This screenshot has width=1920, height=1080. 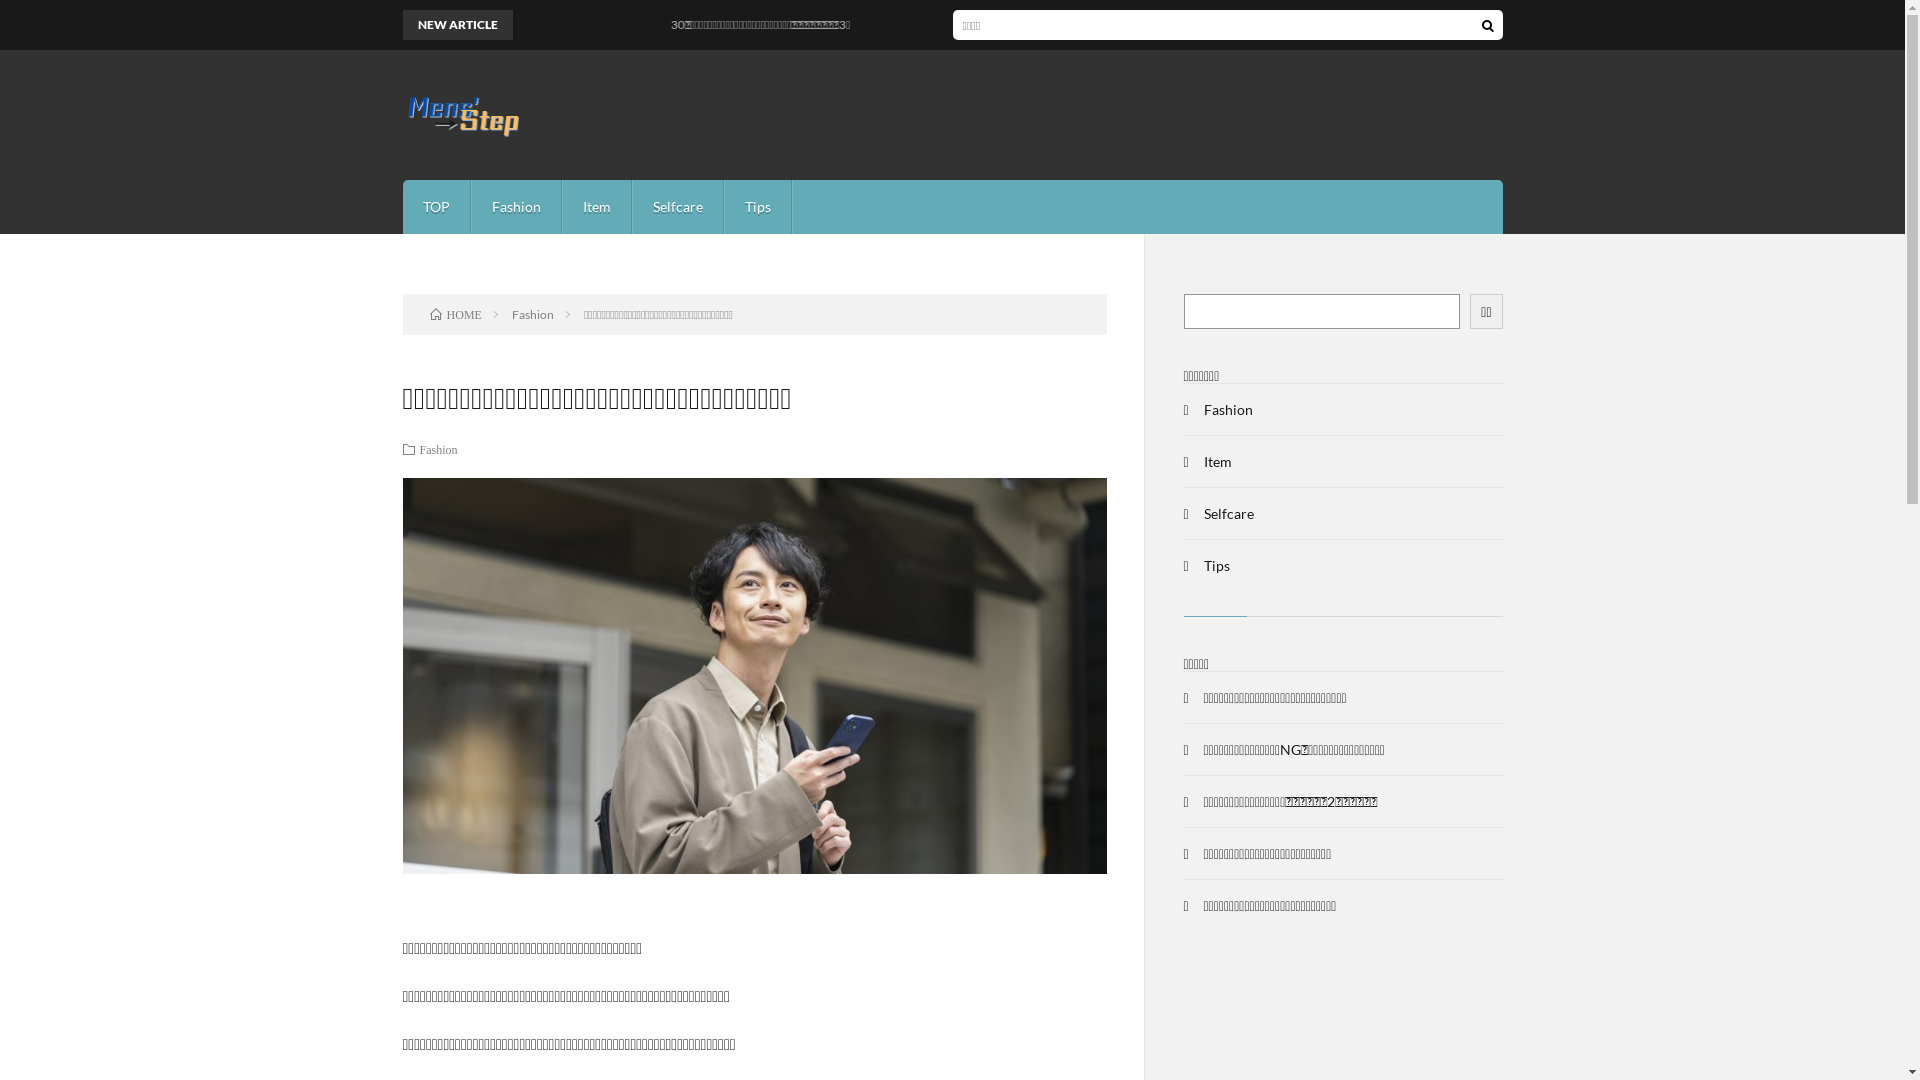 I want to click on Selfcare, so click(x=1229, y=514).